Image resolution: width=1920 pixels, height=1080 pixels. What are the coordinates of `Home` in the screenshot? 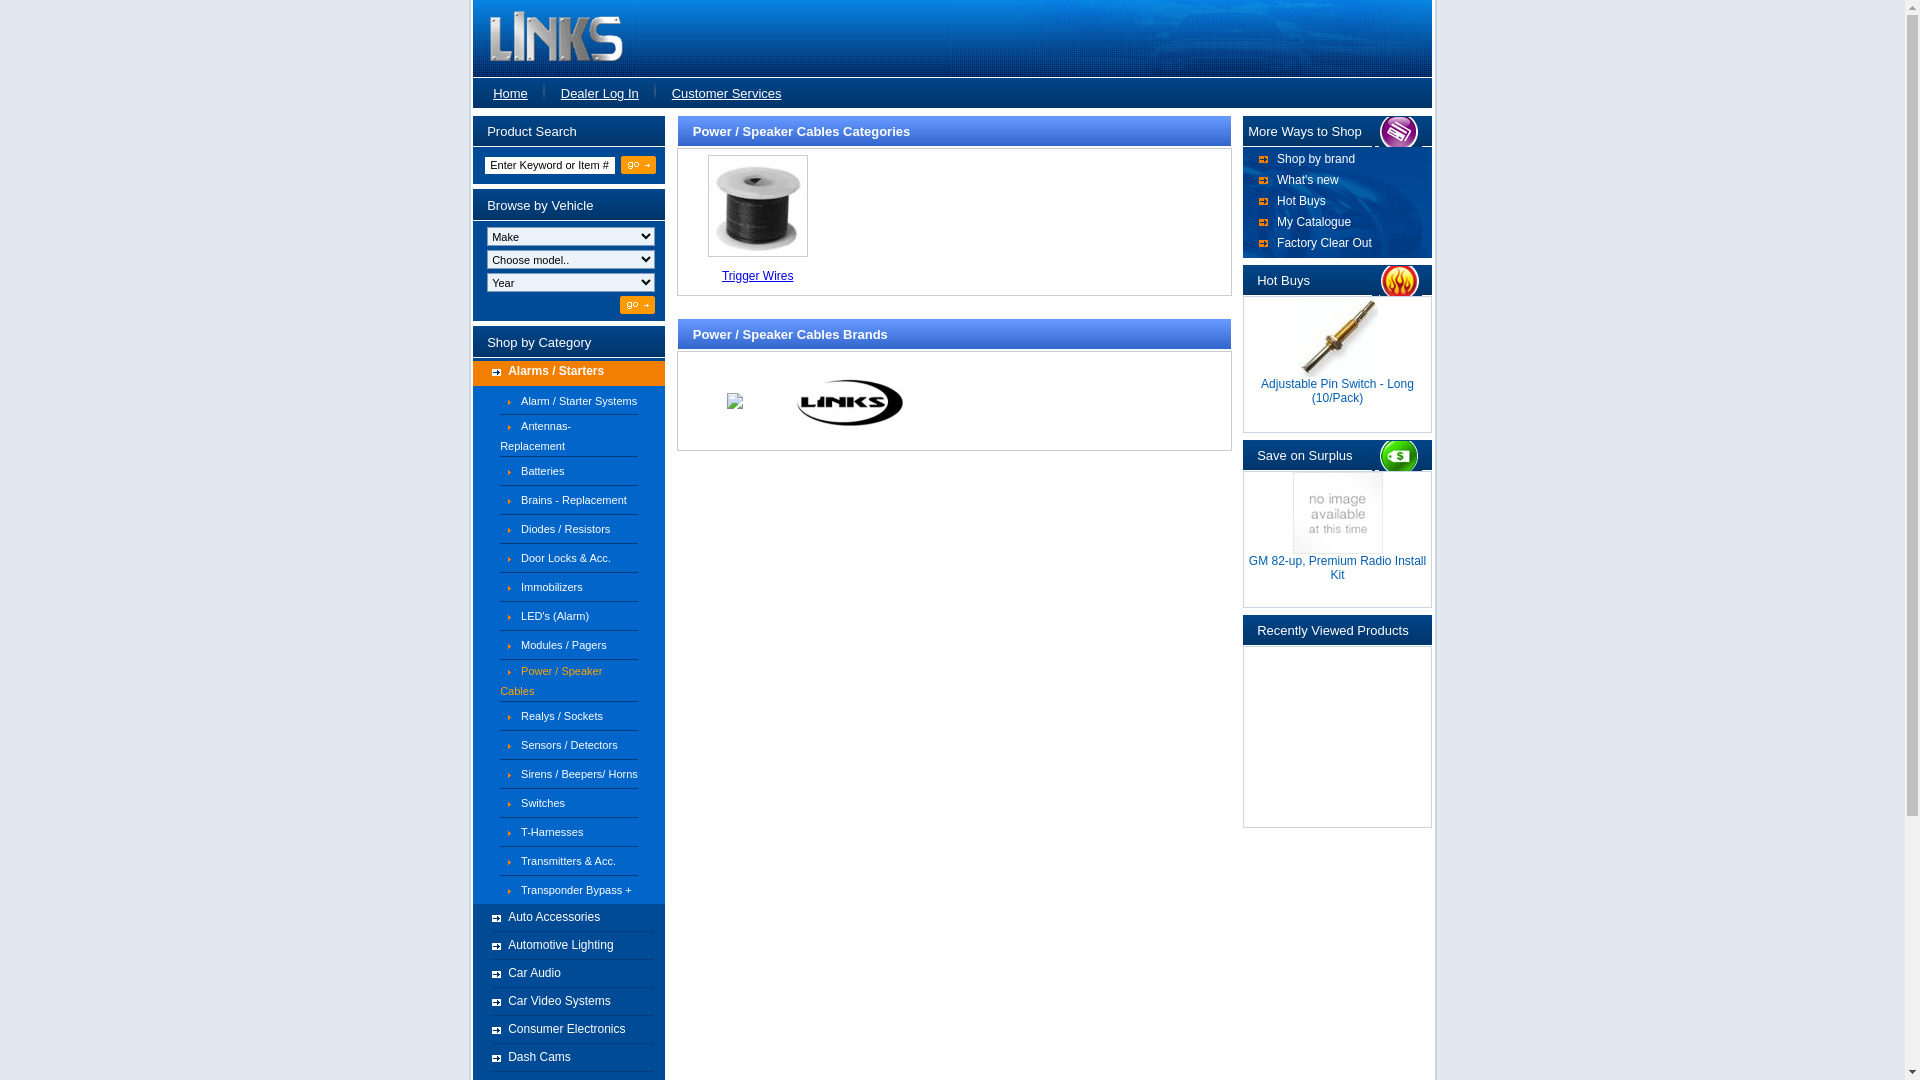 It's located at (500, 94).